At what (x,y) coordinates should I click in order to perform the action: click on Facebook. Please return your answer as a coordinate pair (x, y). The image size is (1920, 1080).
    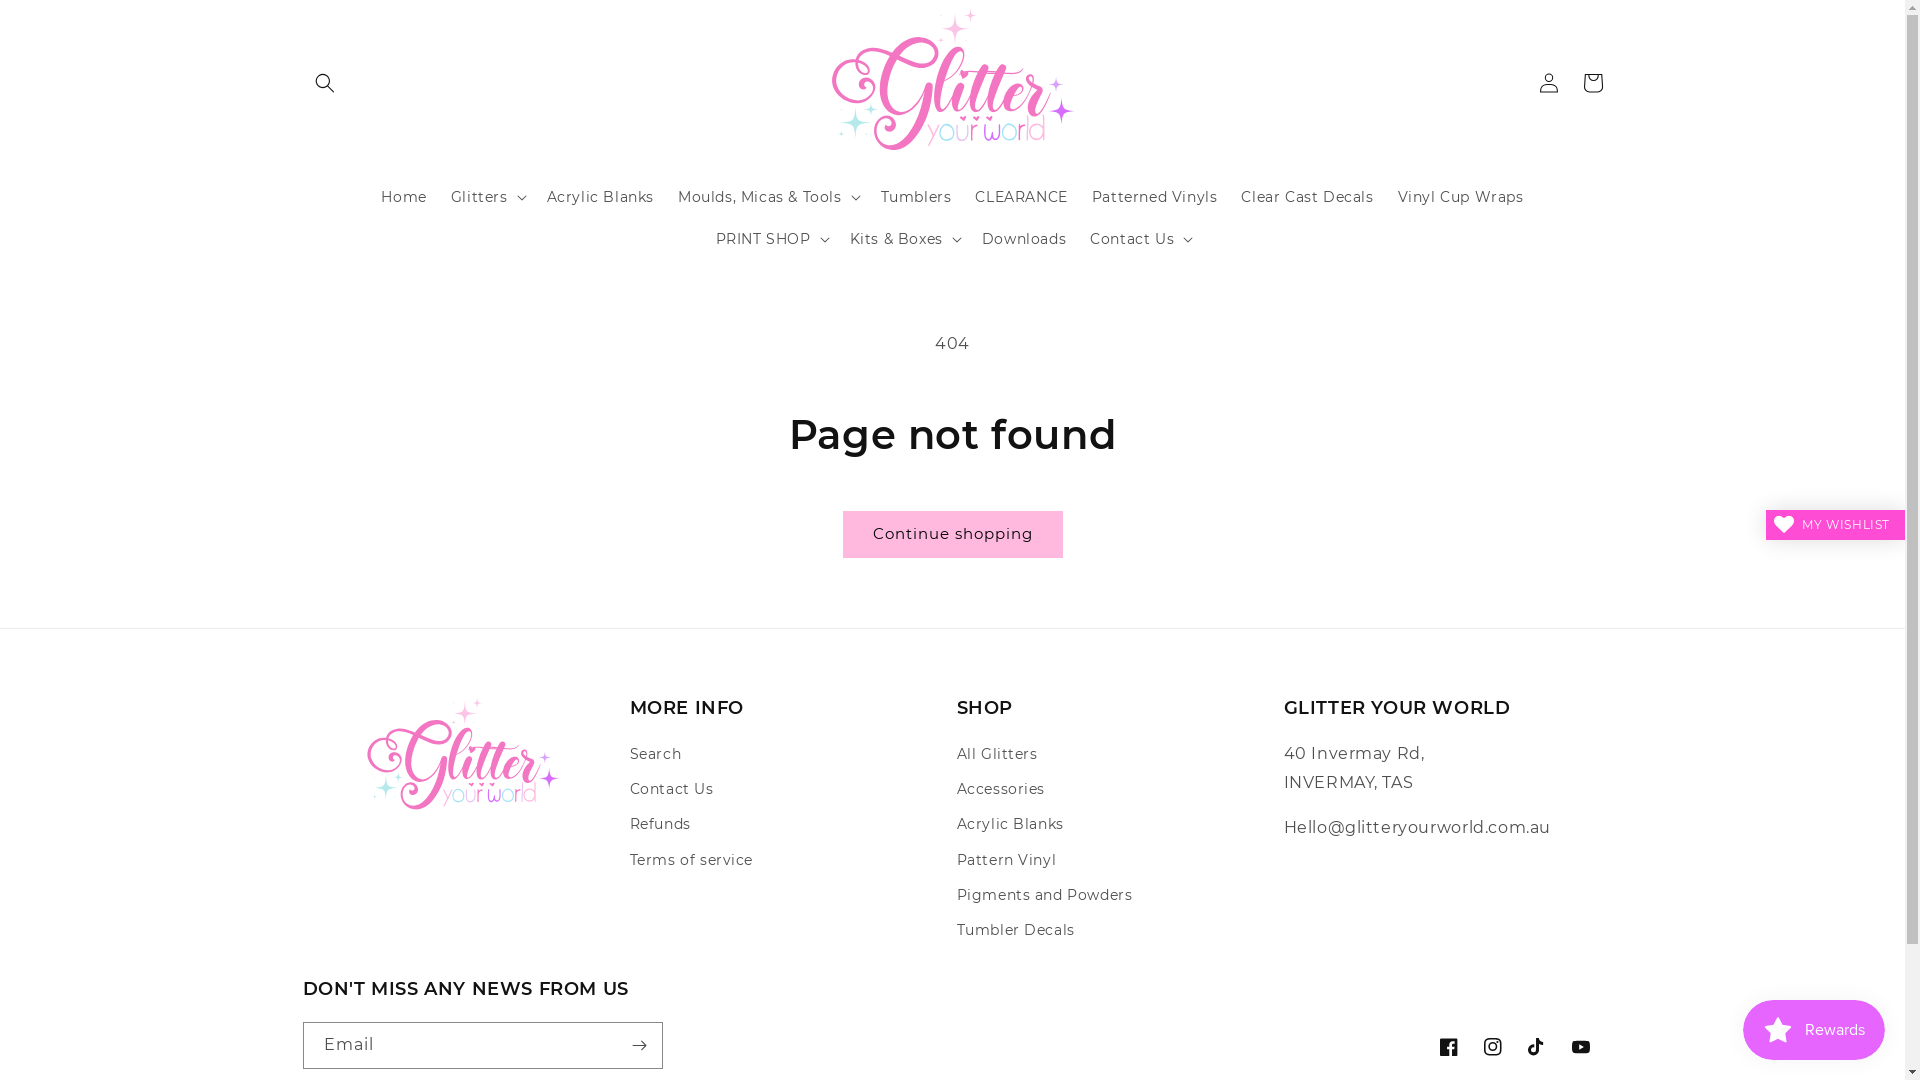
    Looking at the image, I should click on (1448, 1047).